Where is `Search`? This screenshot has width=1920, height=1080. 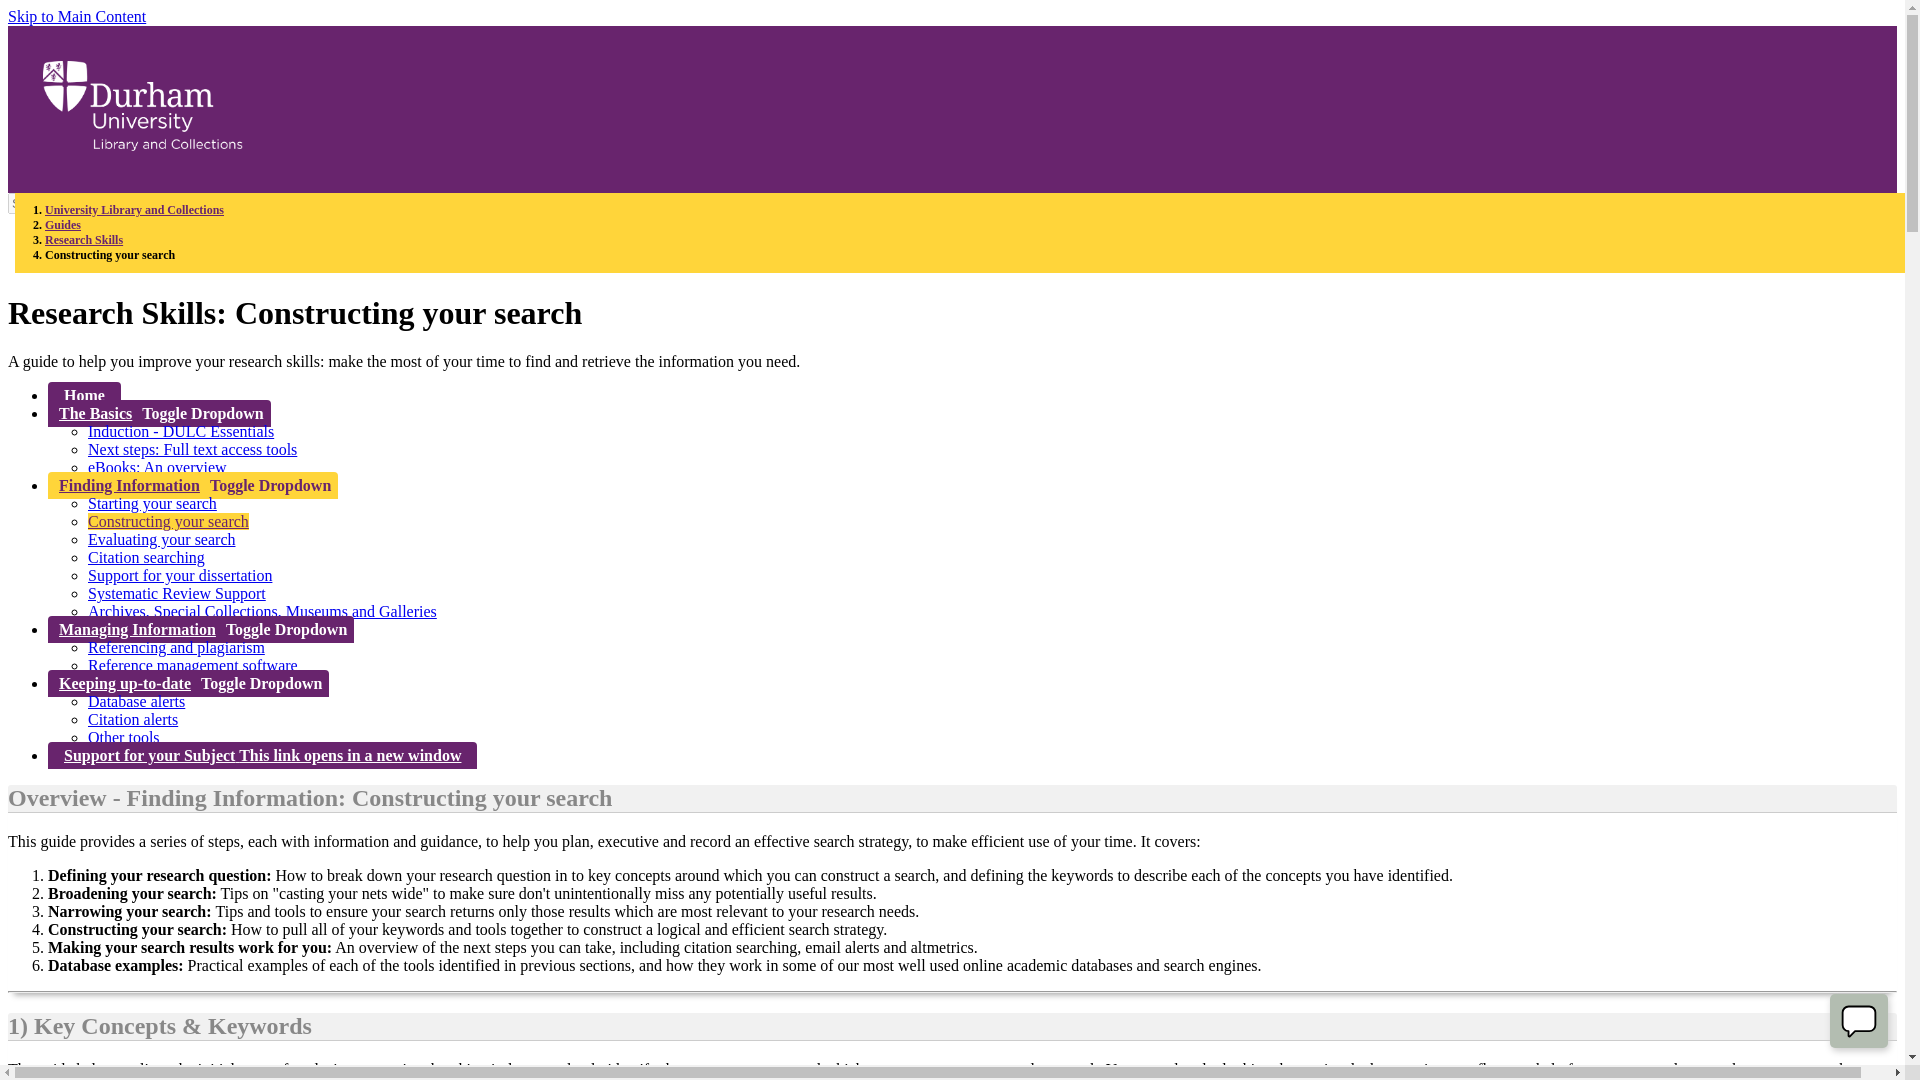
Search is located at coordinates (332, 203).